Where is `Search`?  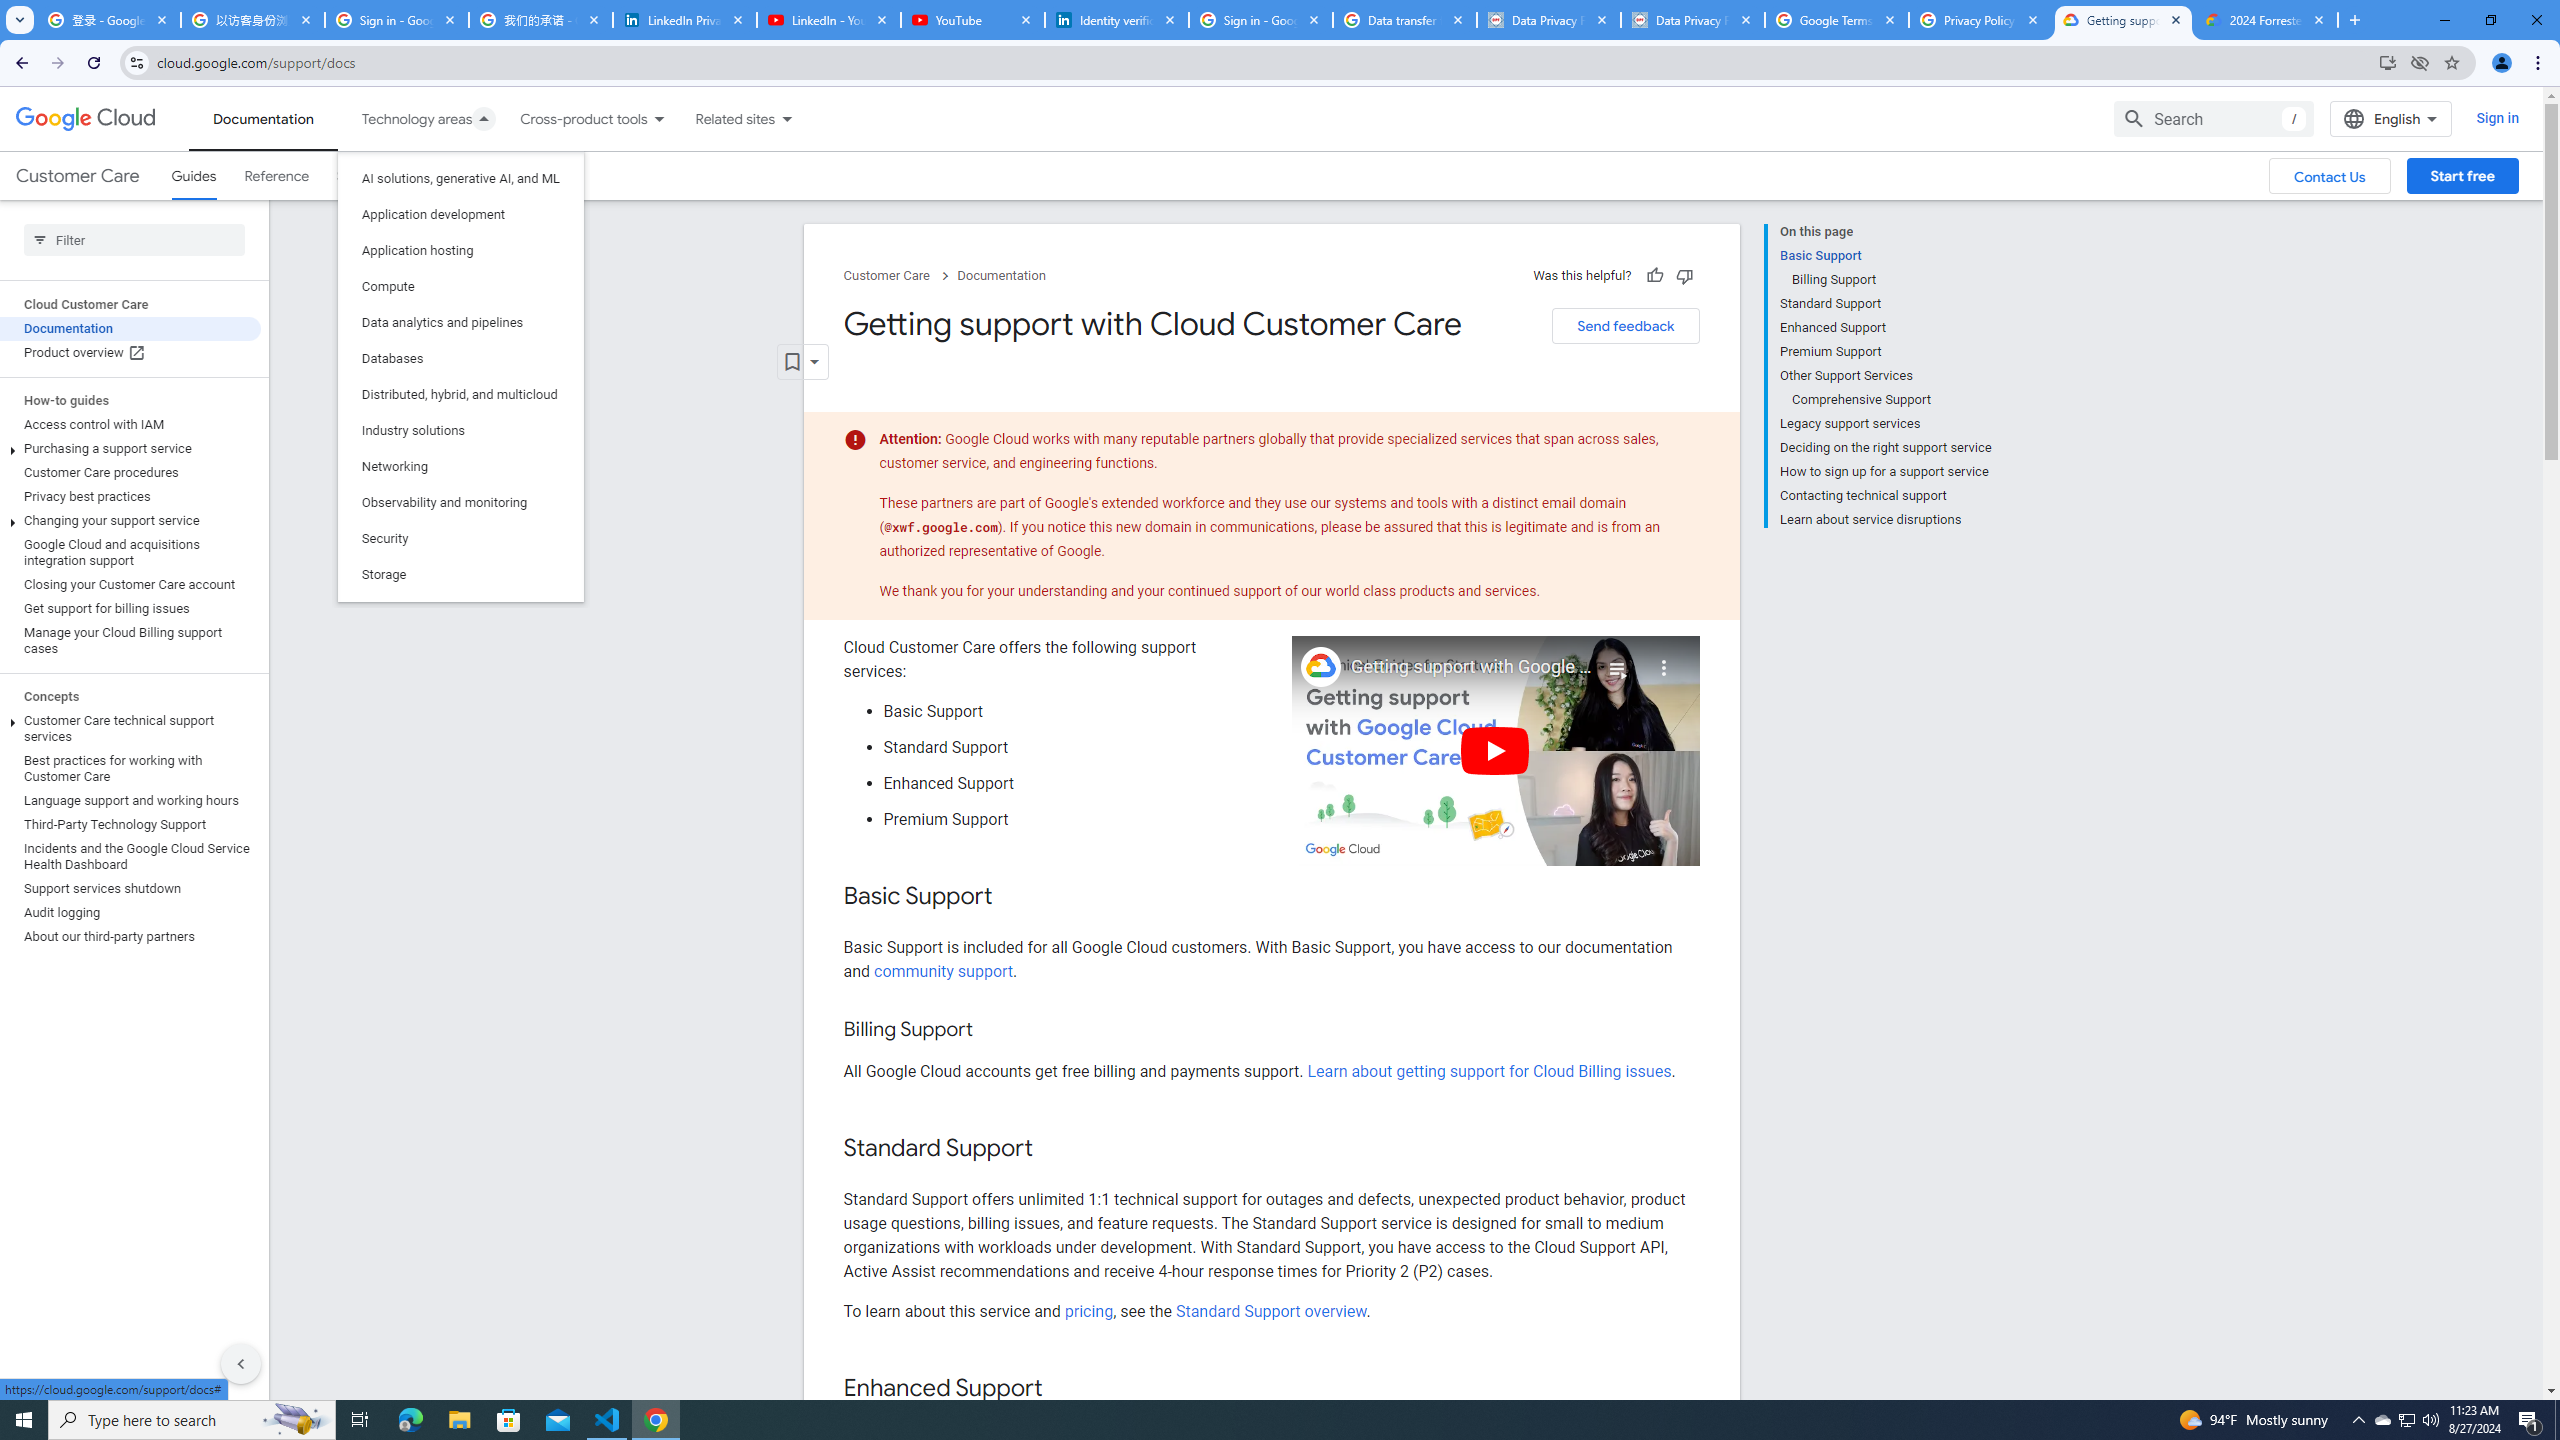
Search is located at coordinates (2214, 118).